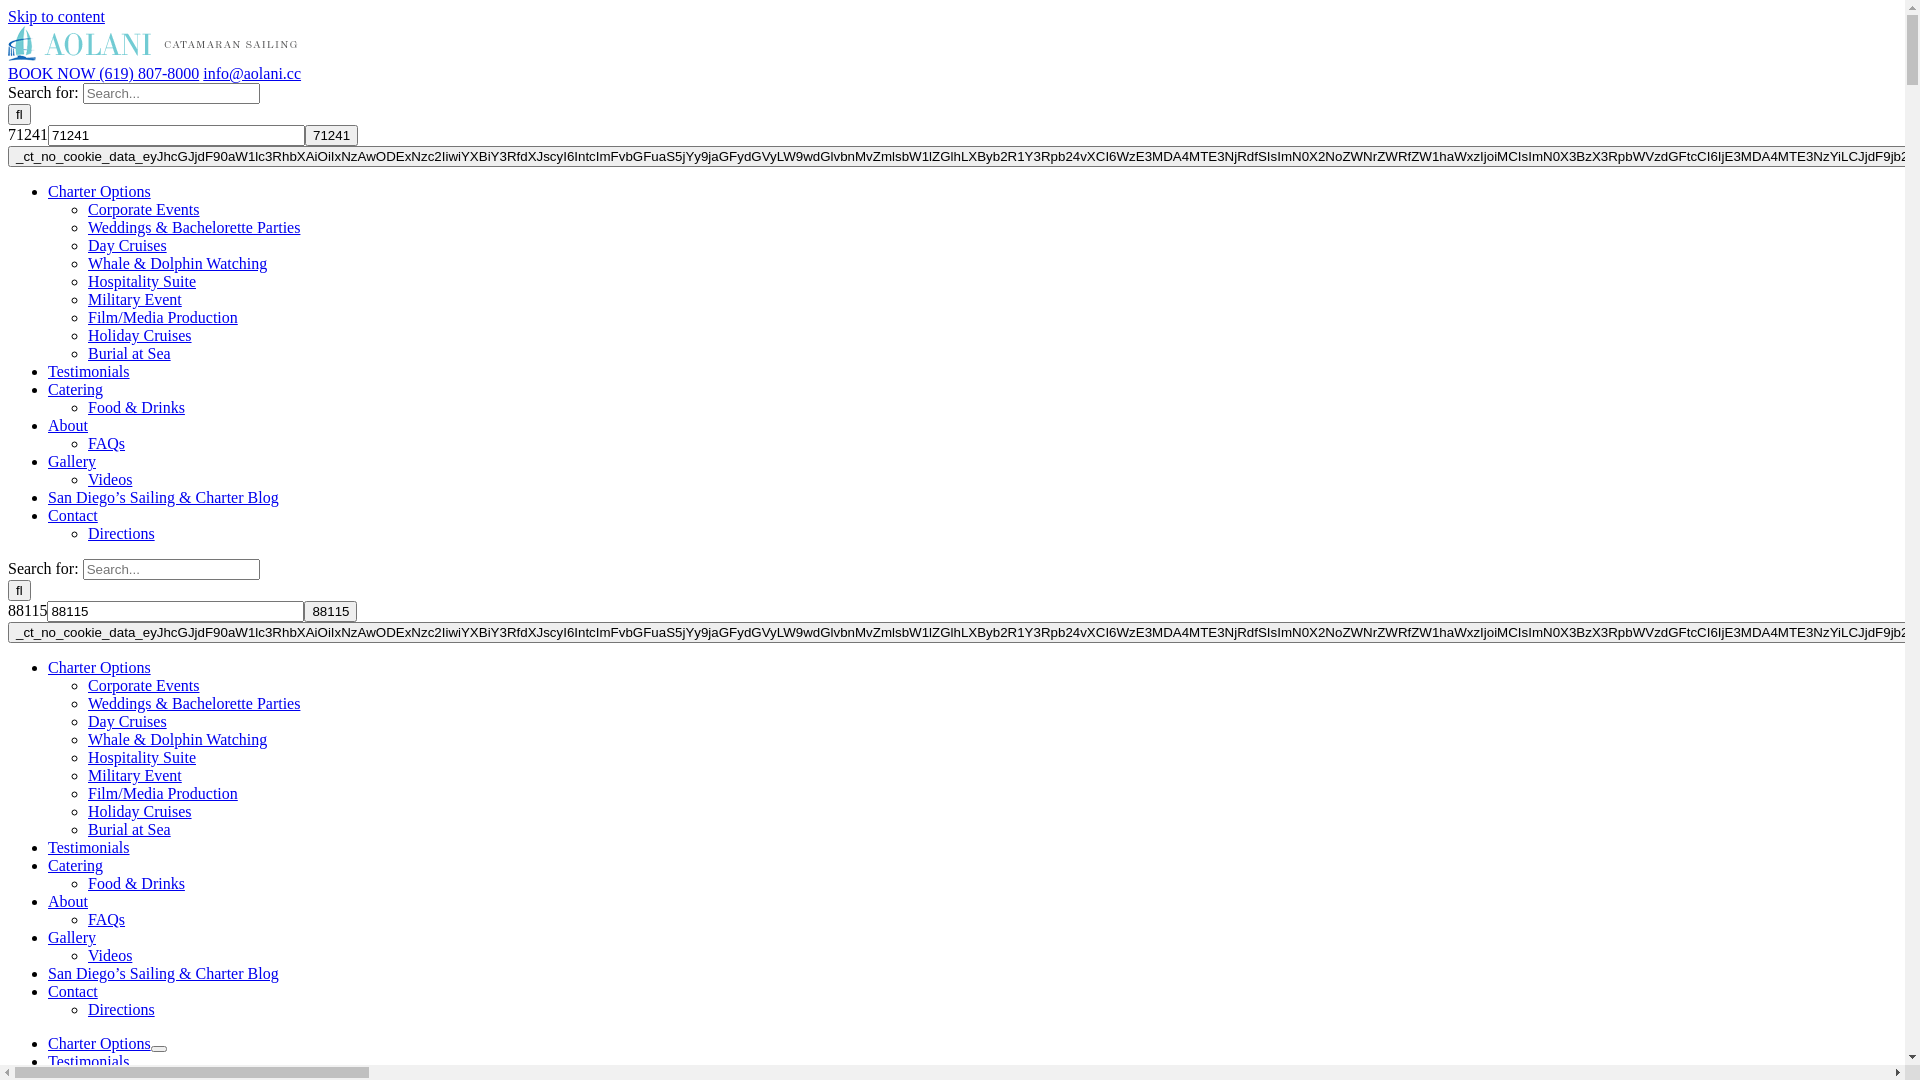 Image resolution: width=1920 pixels, height=1080 pixels. What do you see at coordinates (330, 612) in the screenshot?
I see `88115` at bounding box center [330, 612].